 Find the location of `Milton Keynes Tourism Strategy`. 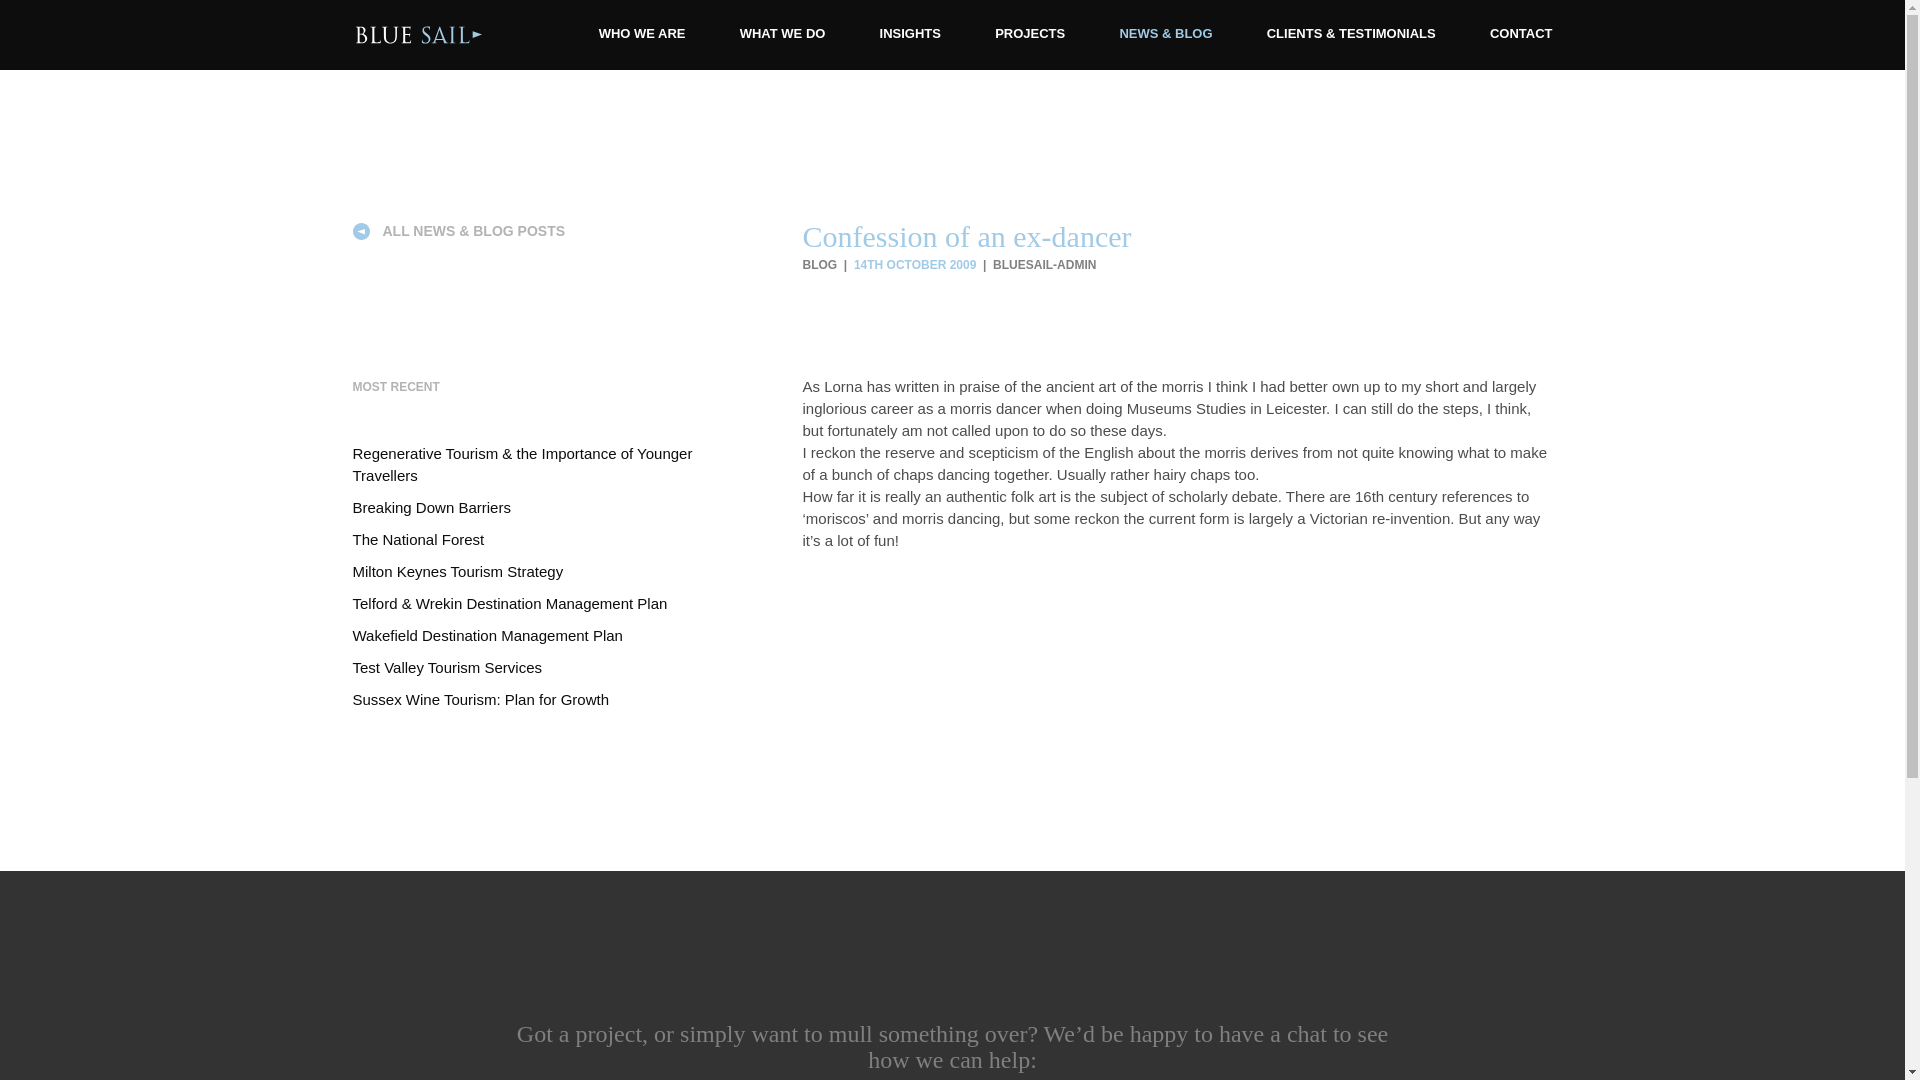

Milton Keynes Tourism Strategy is located at coordinates (456, 570).